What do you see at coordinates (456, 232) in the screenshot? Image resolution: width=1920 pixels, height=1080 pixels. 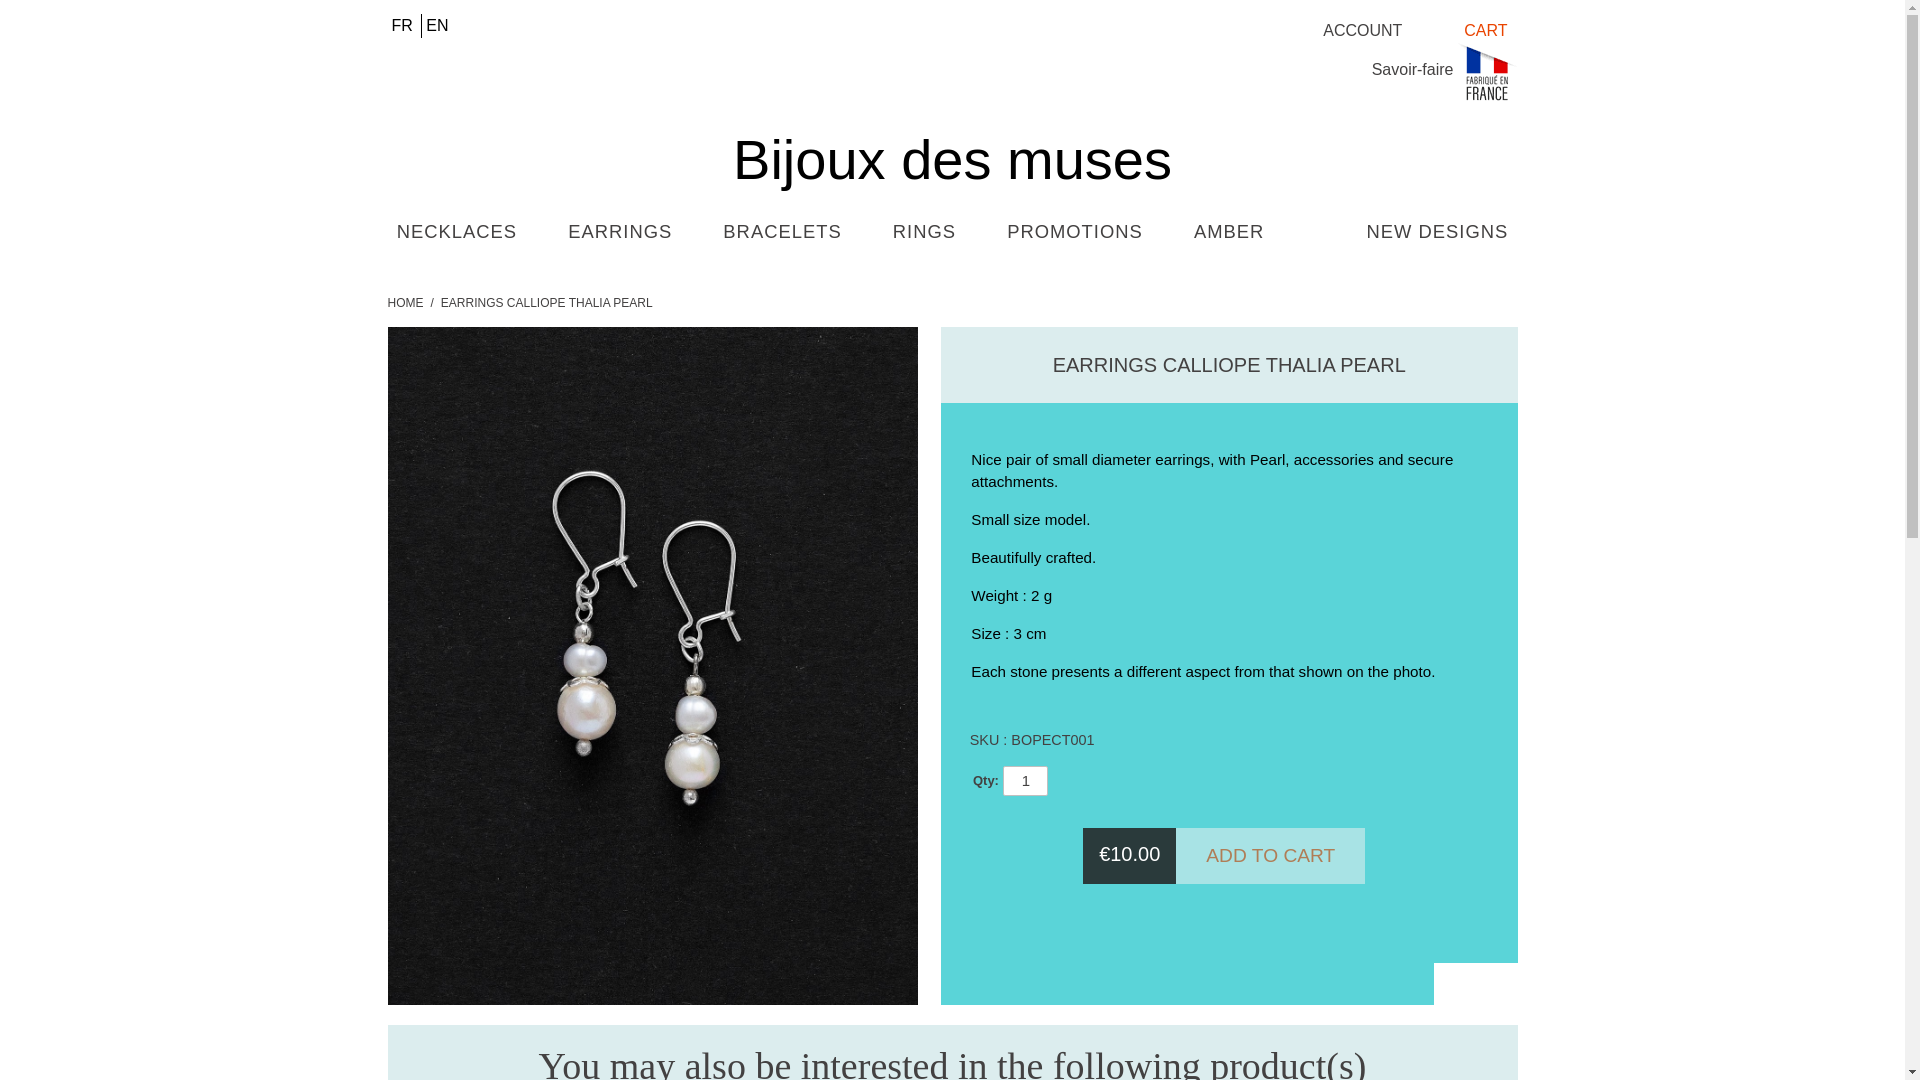 I see `NECKLACES` at bounding box center [456, 232].